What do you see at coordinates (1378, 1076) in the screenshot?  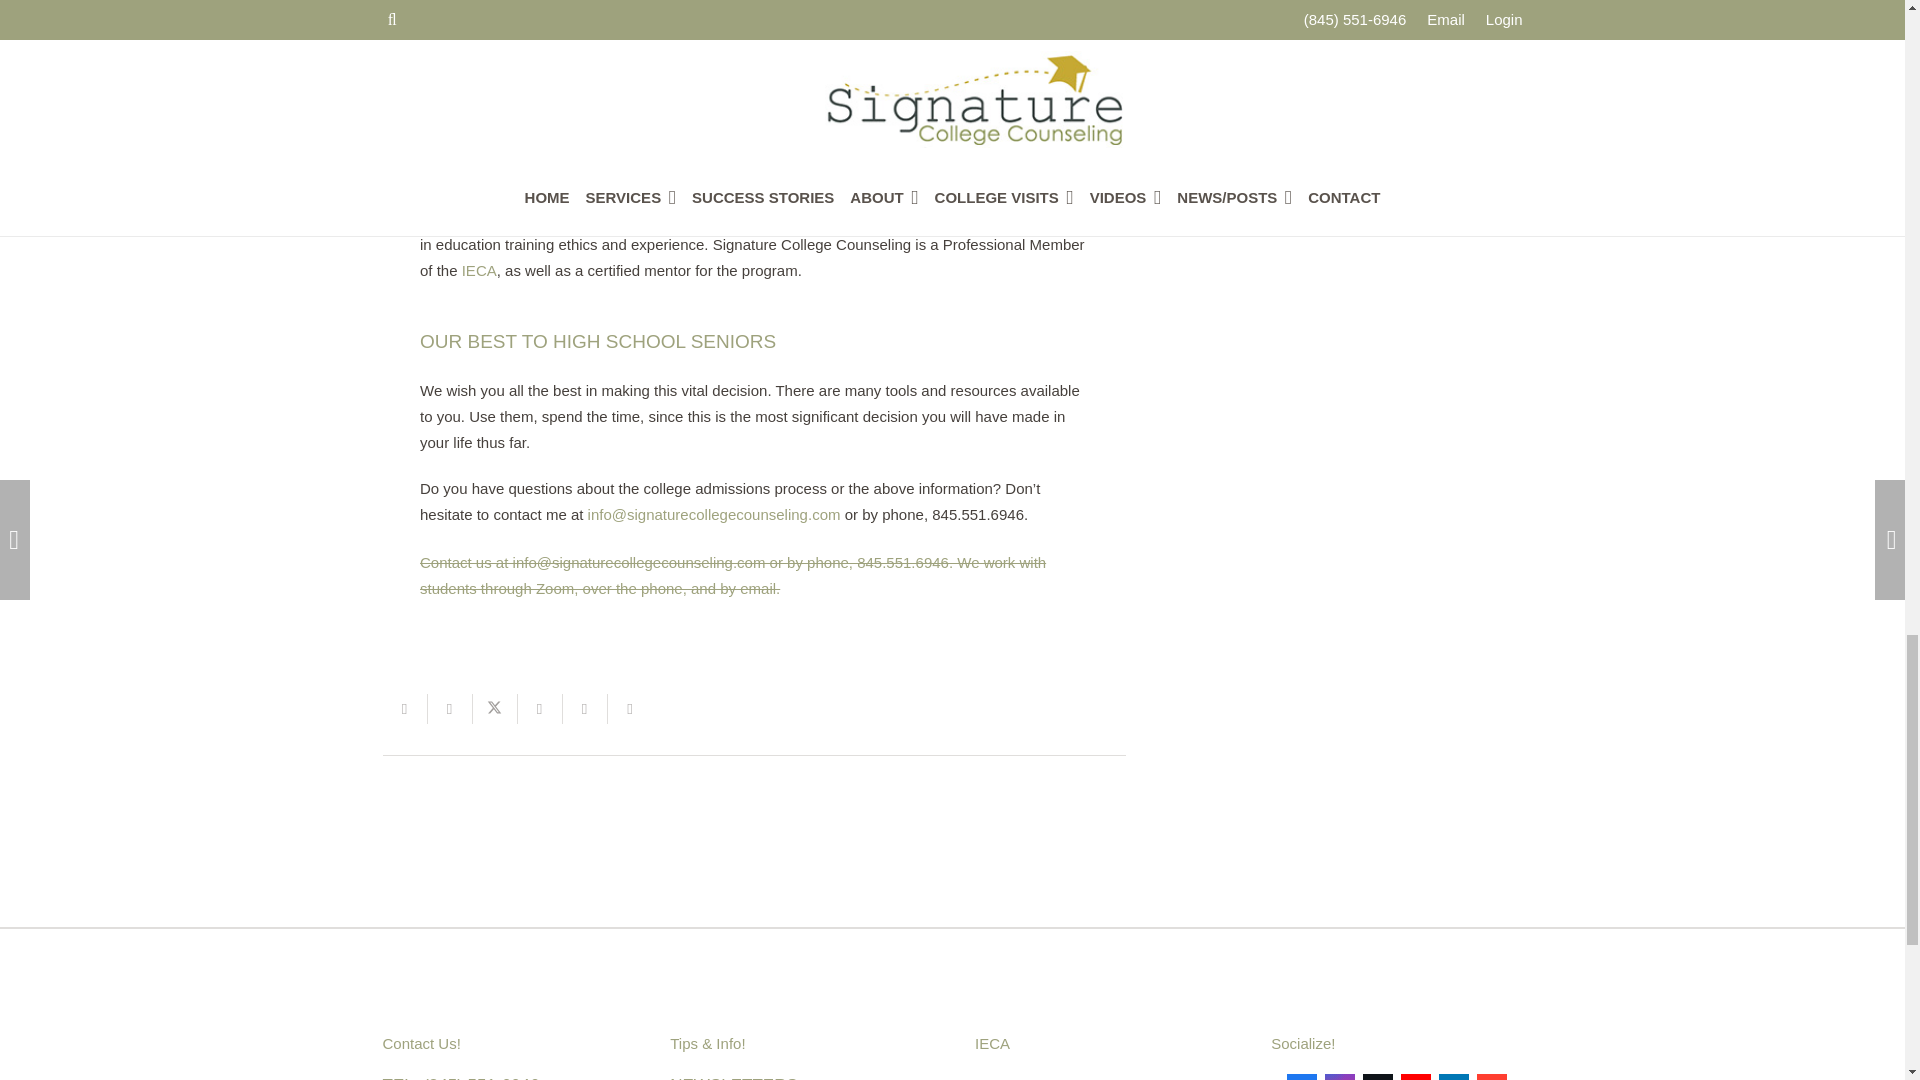 I see `Twitter` at bounding box center [1378, 1076].